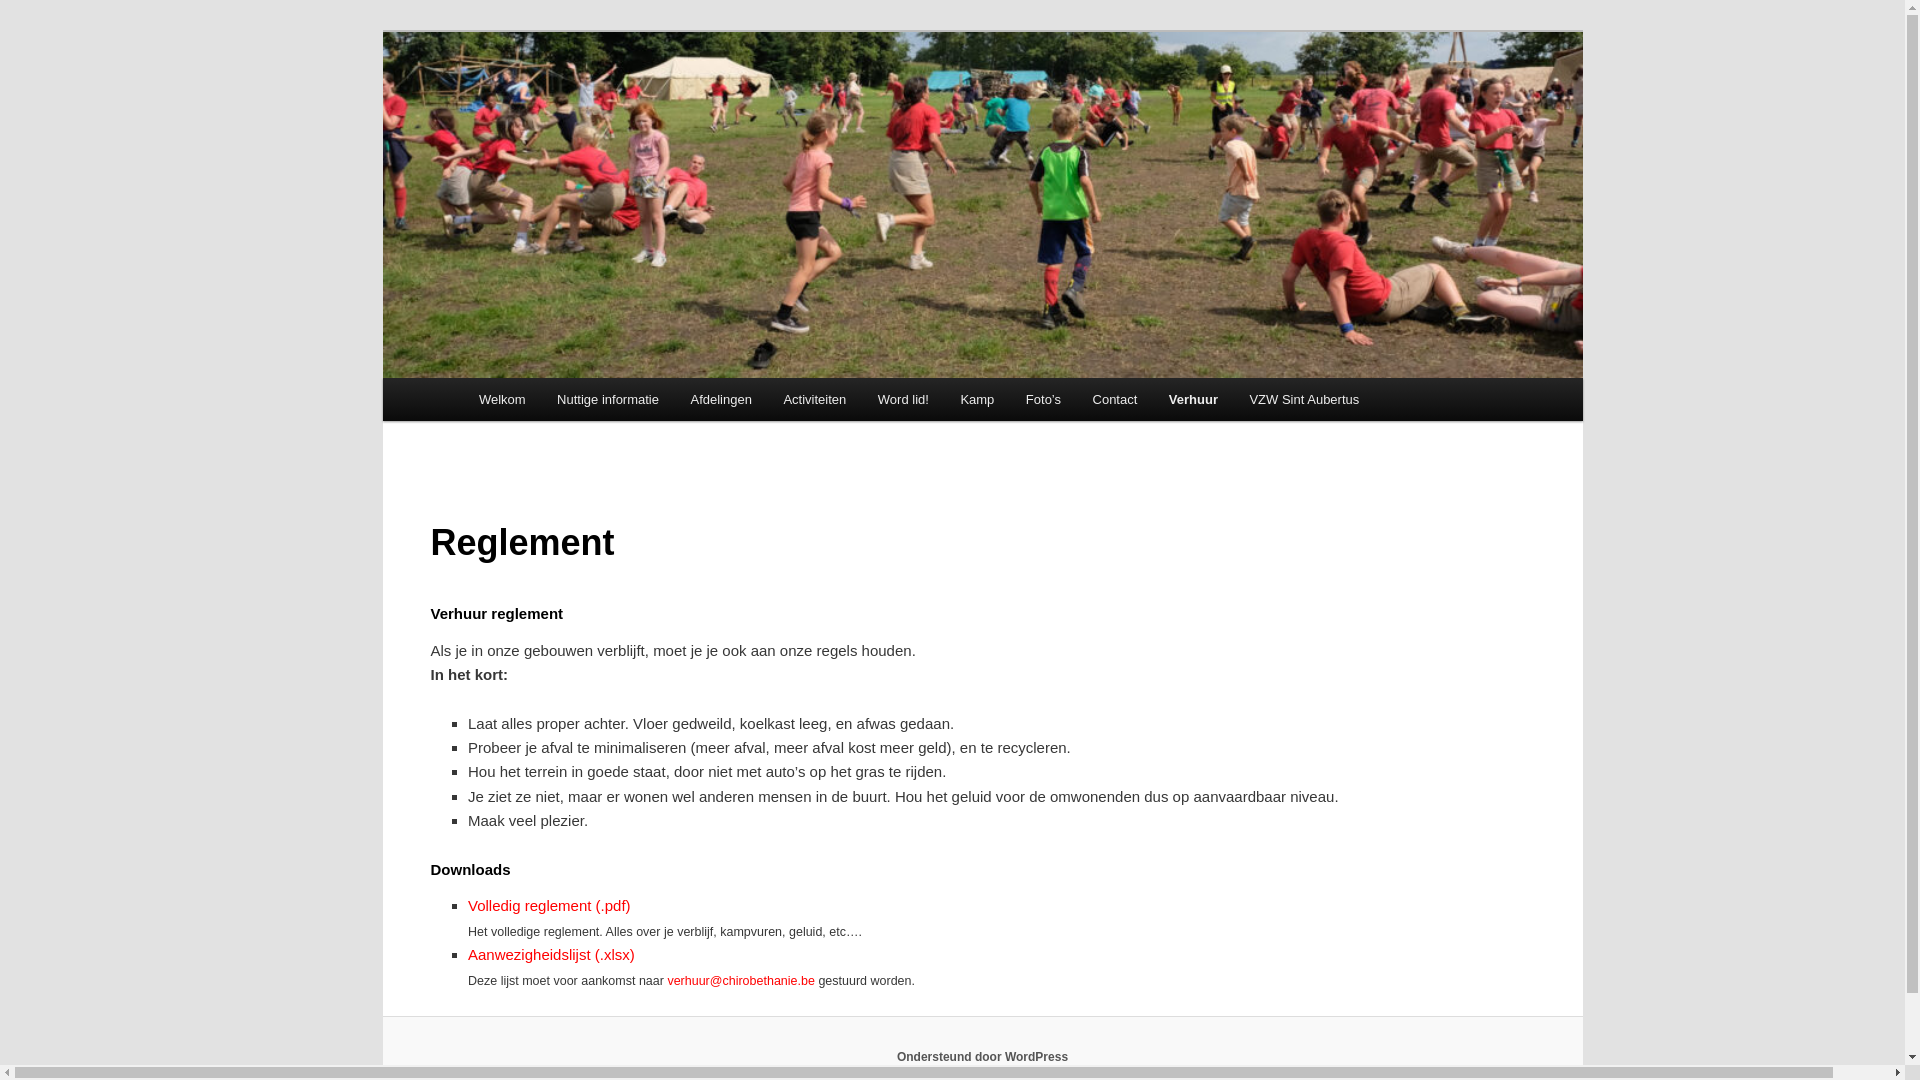  What do you see at coordinates (815, 400) in the screenshot?
I see `Activiteiten` at bounding box center [815, 400].